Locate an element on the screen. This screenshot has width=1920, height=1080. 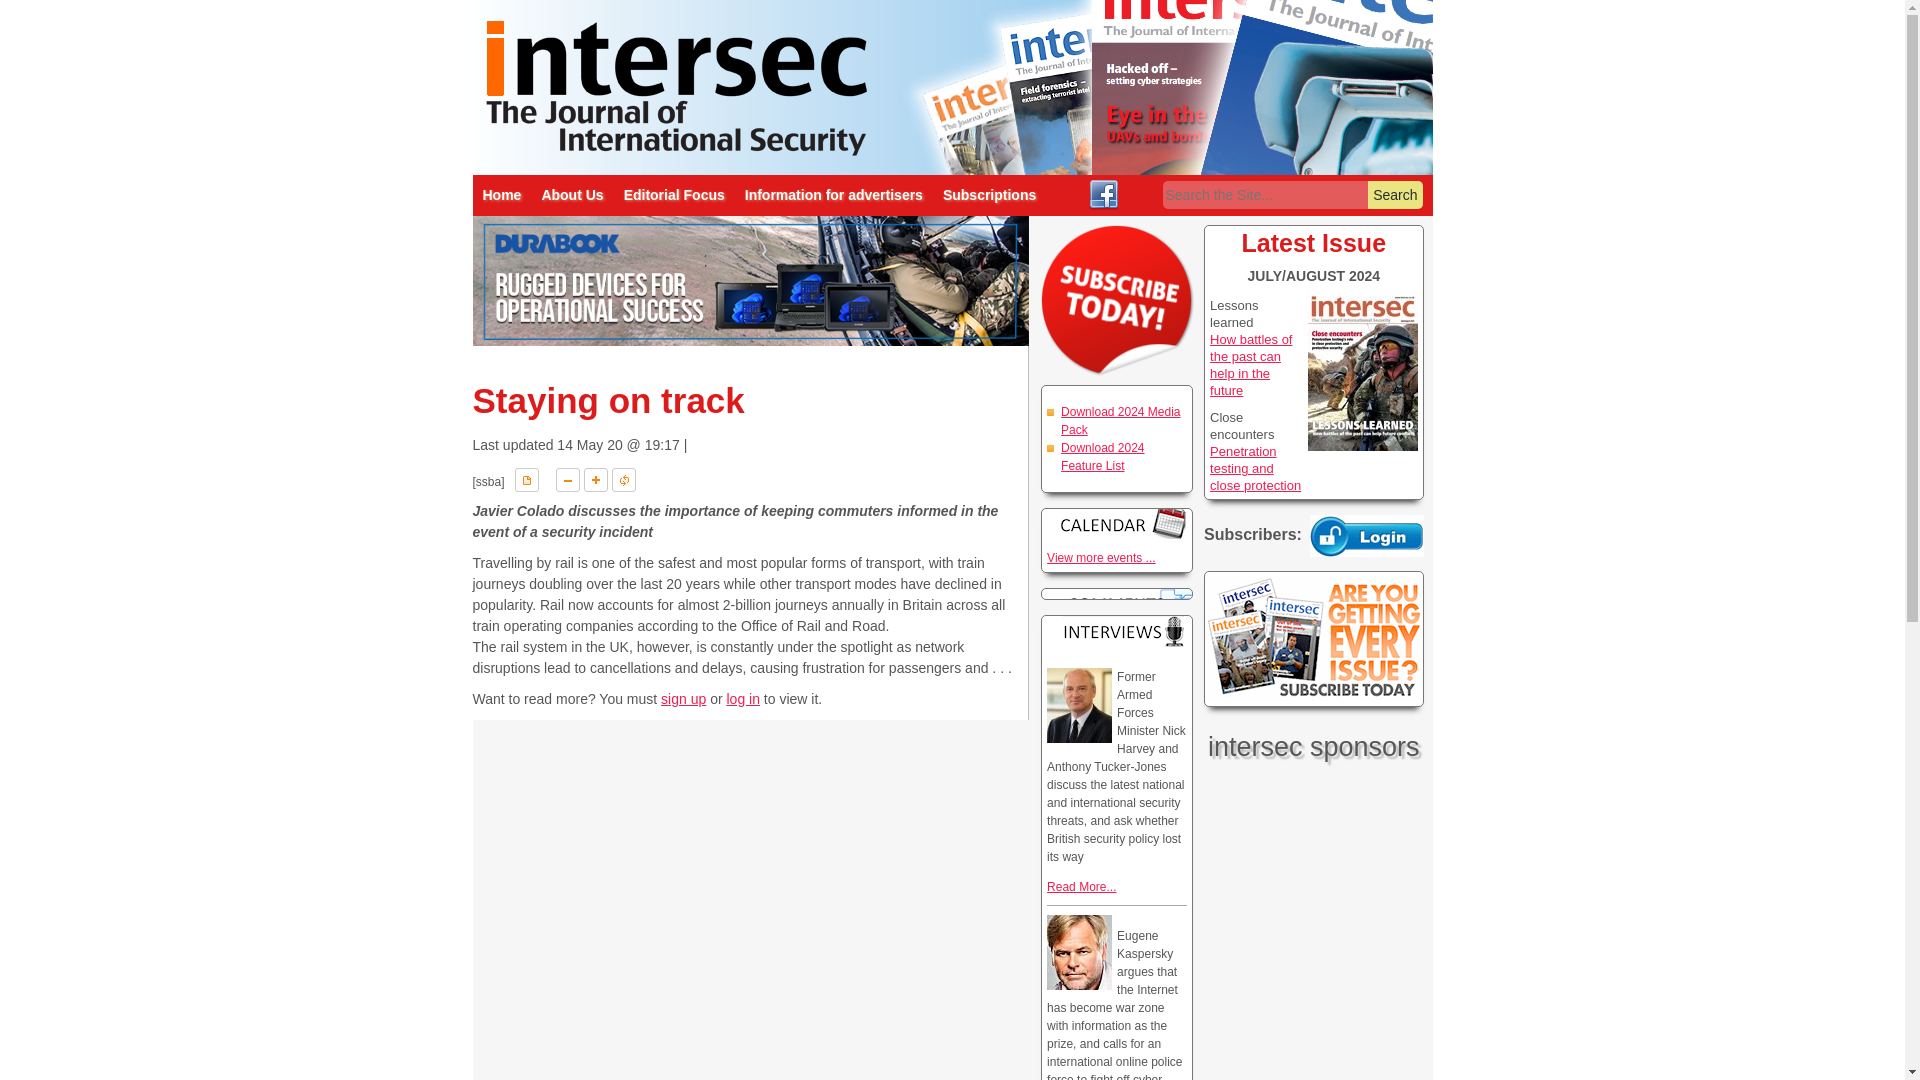
Our RSS RSS is located at coordinates (1138, 192).